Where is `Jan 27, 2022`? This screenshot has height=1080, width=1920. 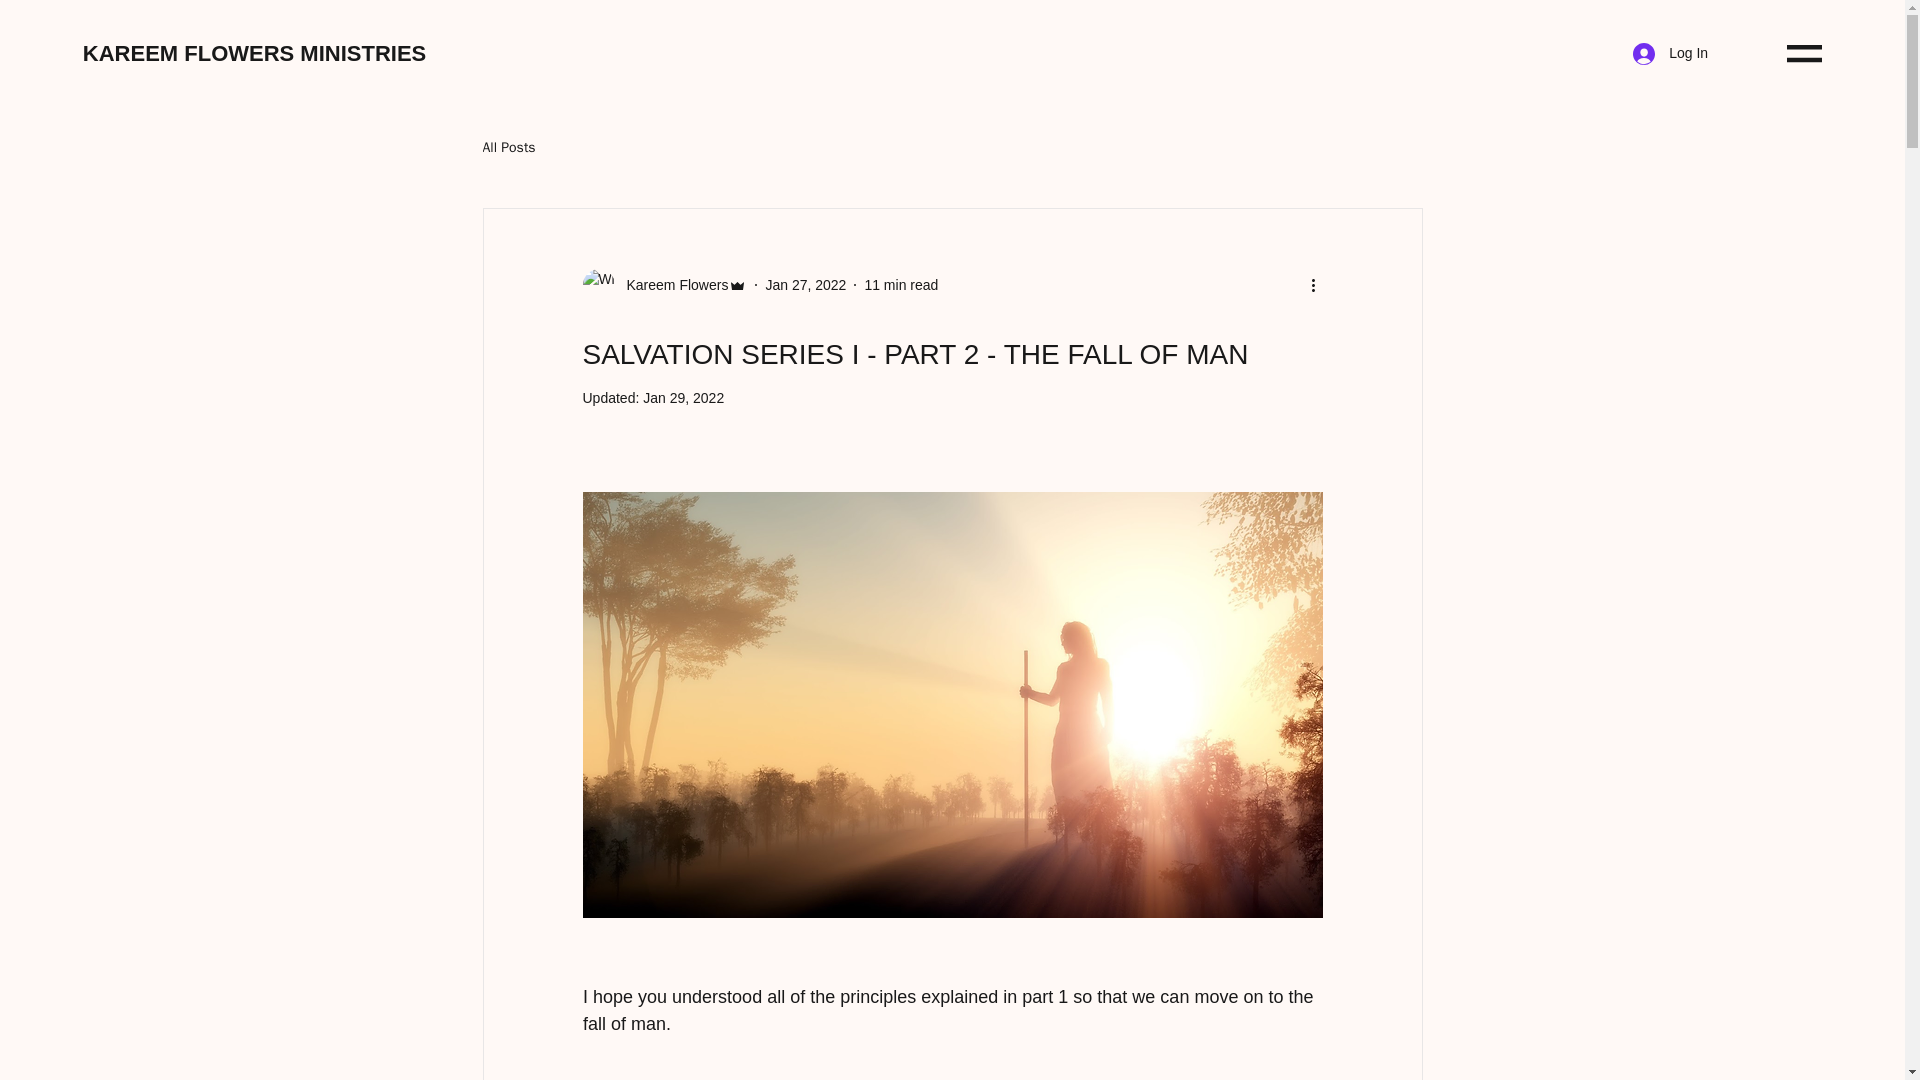
Jan 27, 2022 is located at coordinates (805, 284).